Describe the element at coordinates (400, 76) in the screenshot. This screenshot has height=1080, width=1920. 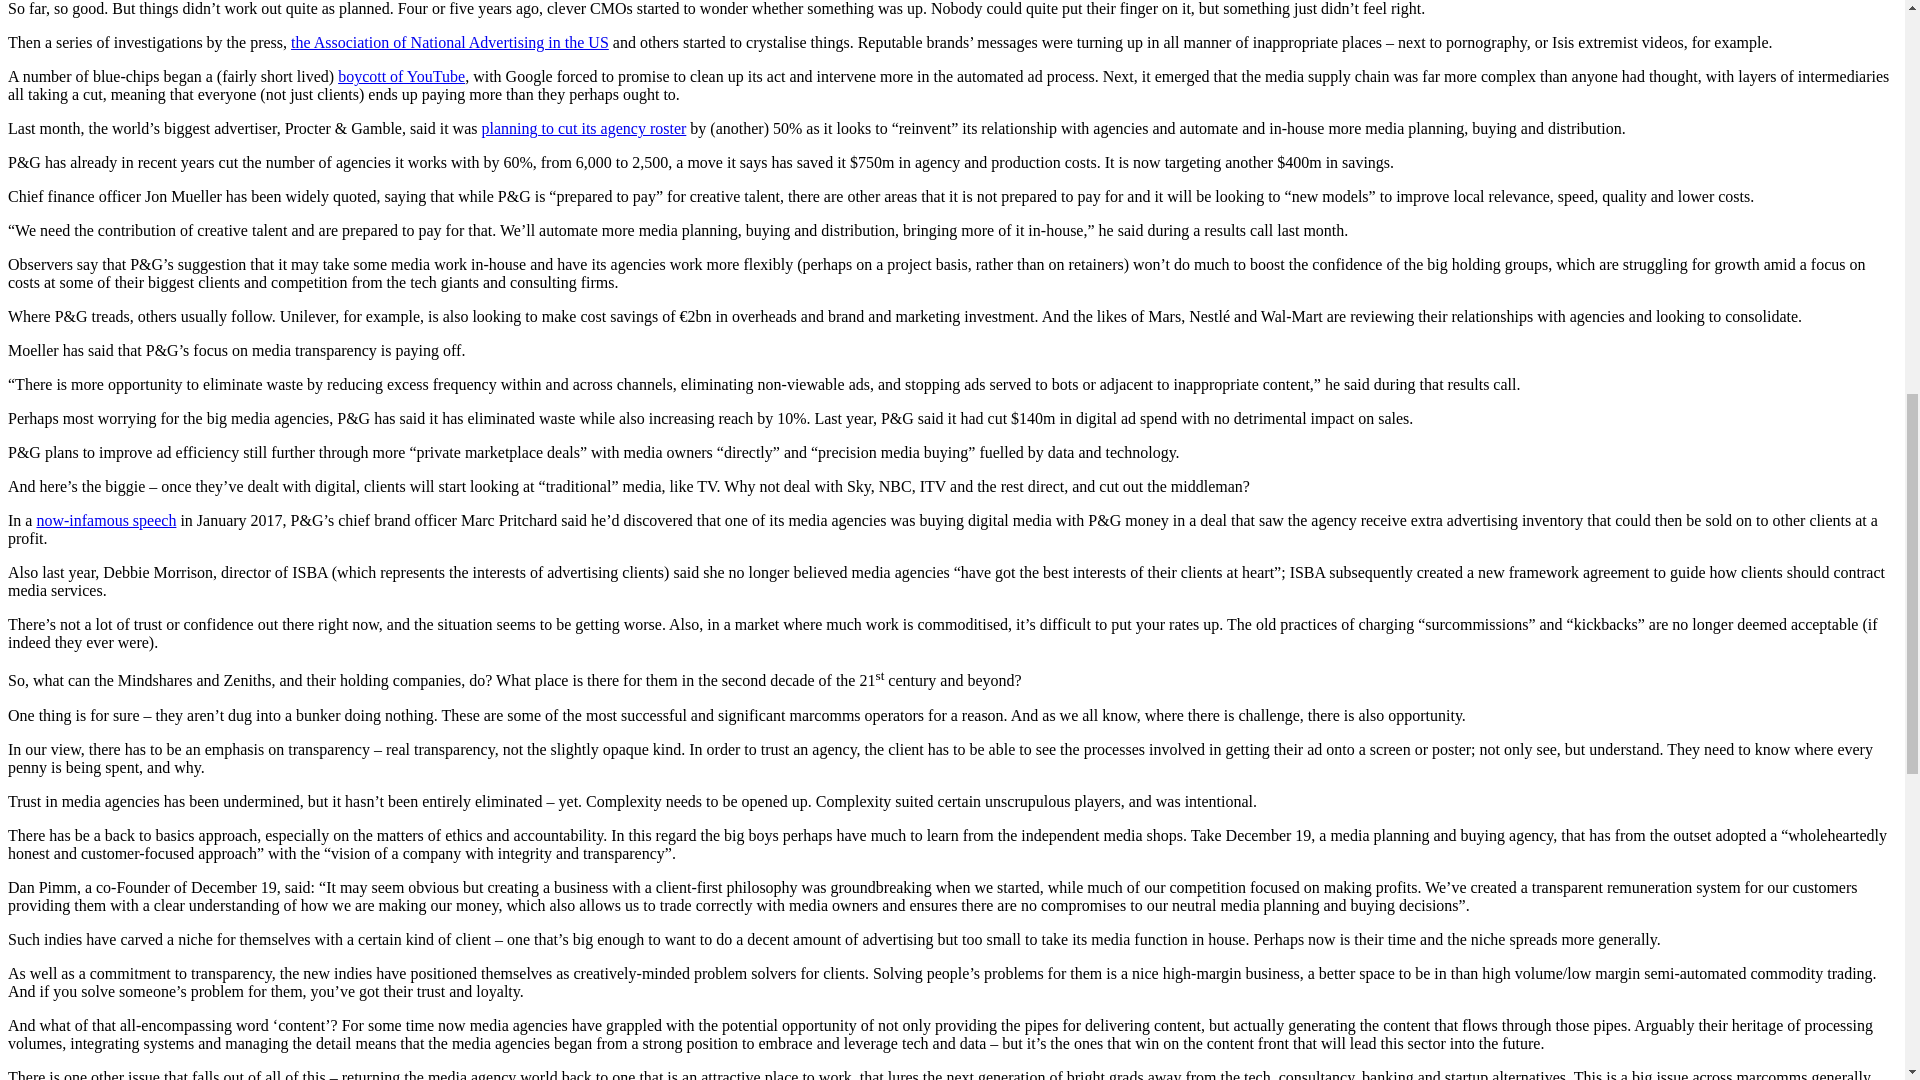
I see `boycott of YouTube` at that location.